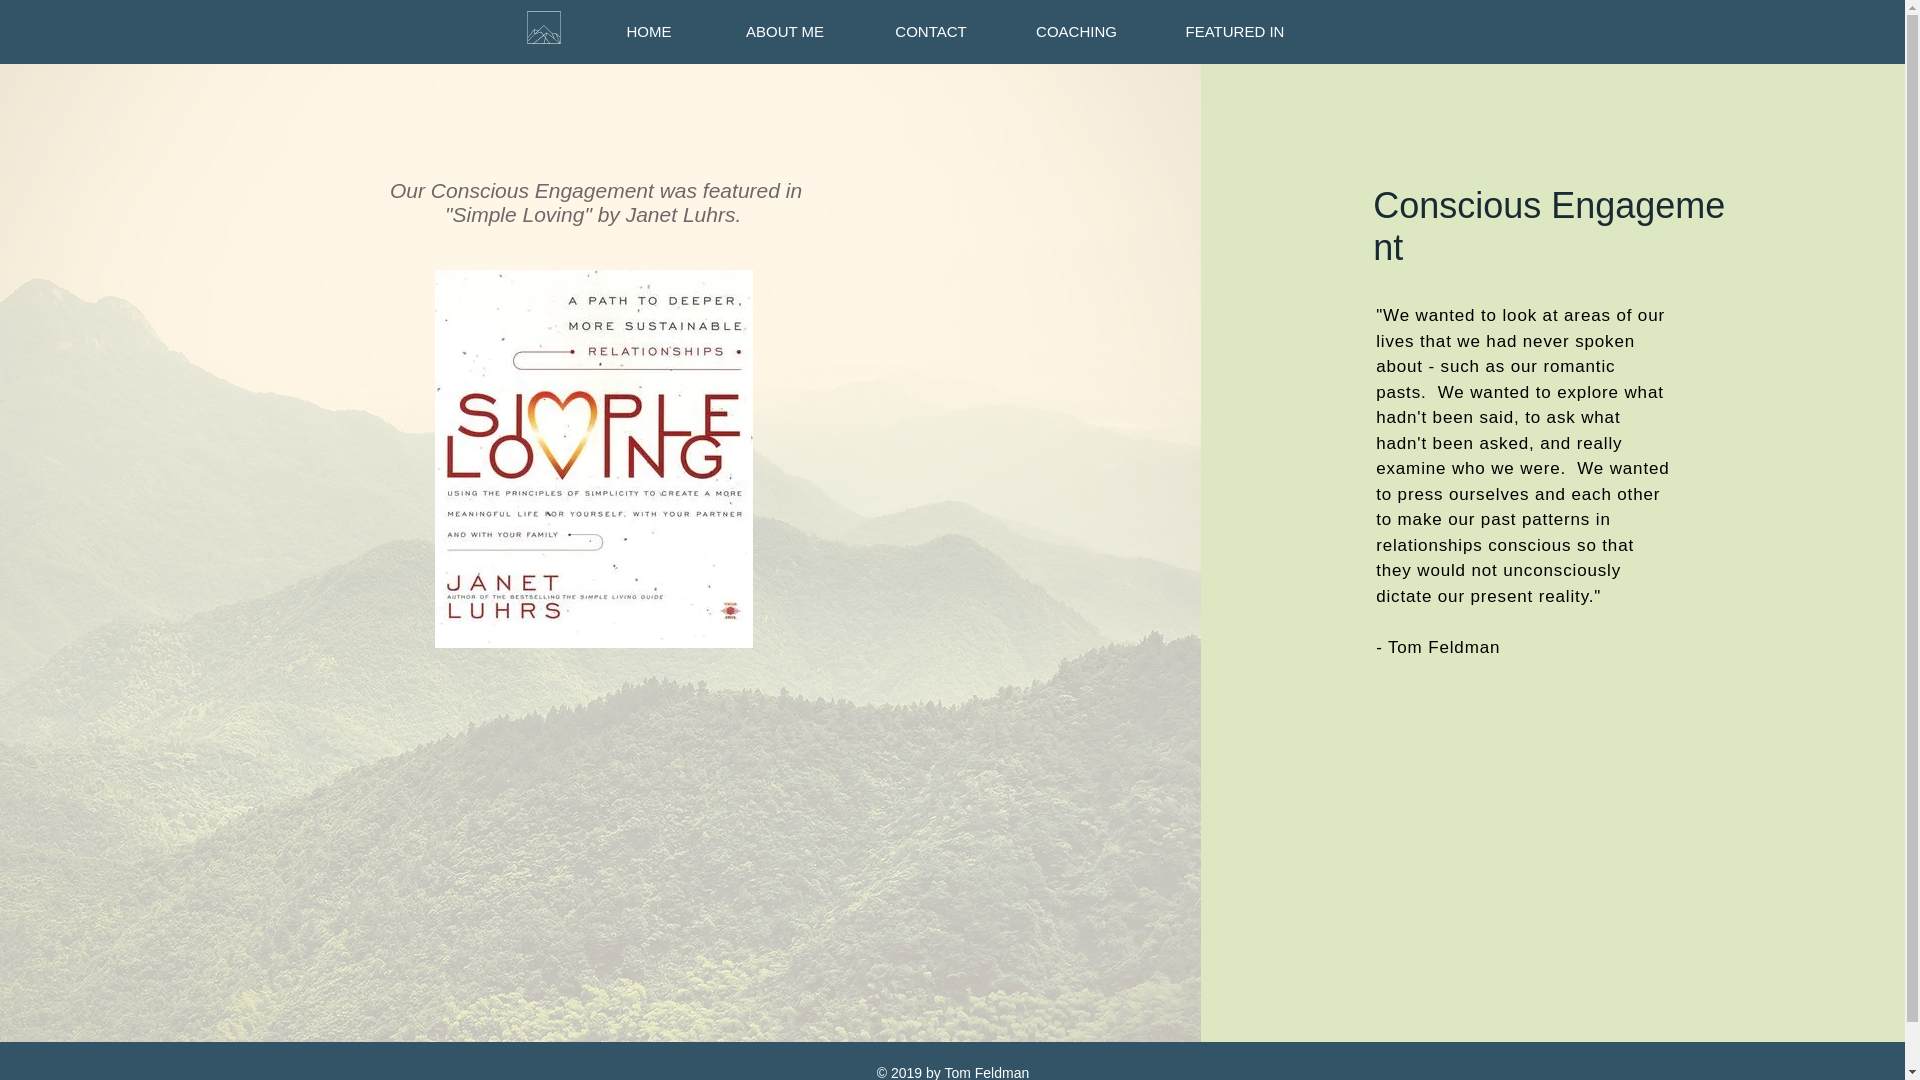  Describe the element at coordinates (930, 32) in the screenshot. I see `CONTACT` at that location.